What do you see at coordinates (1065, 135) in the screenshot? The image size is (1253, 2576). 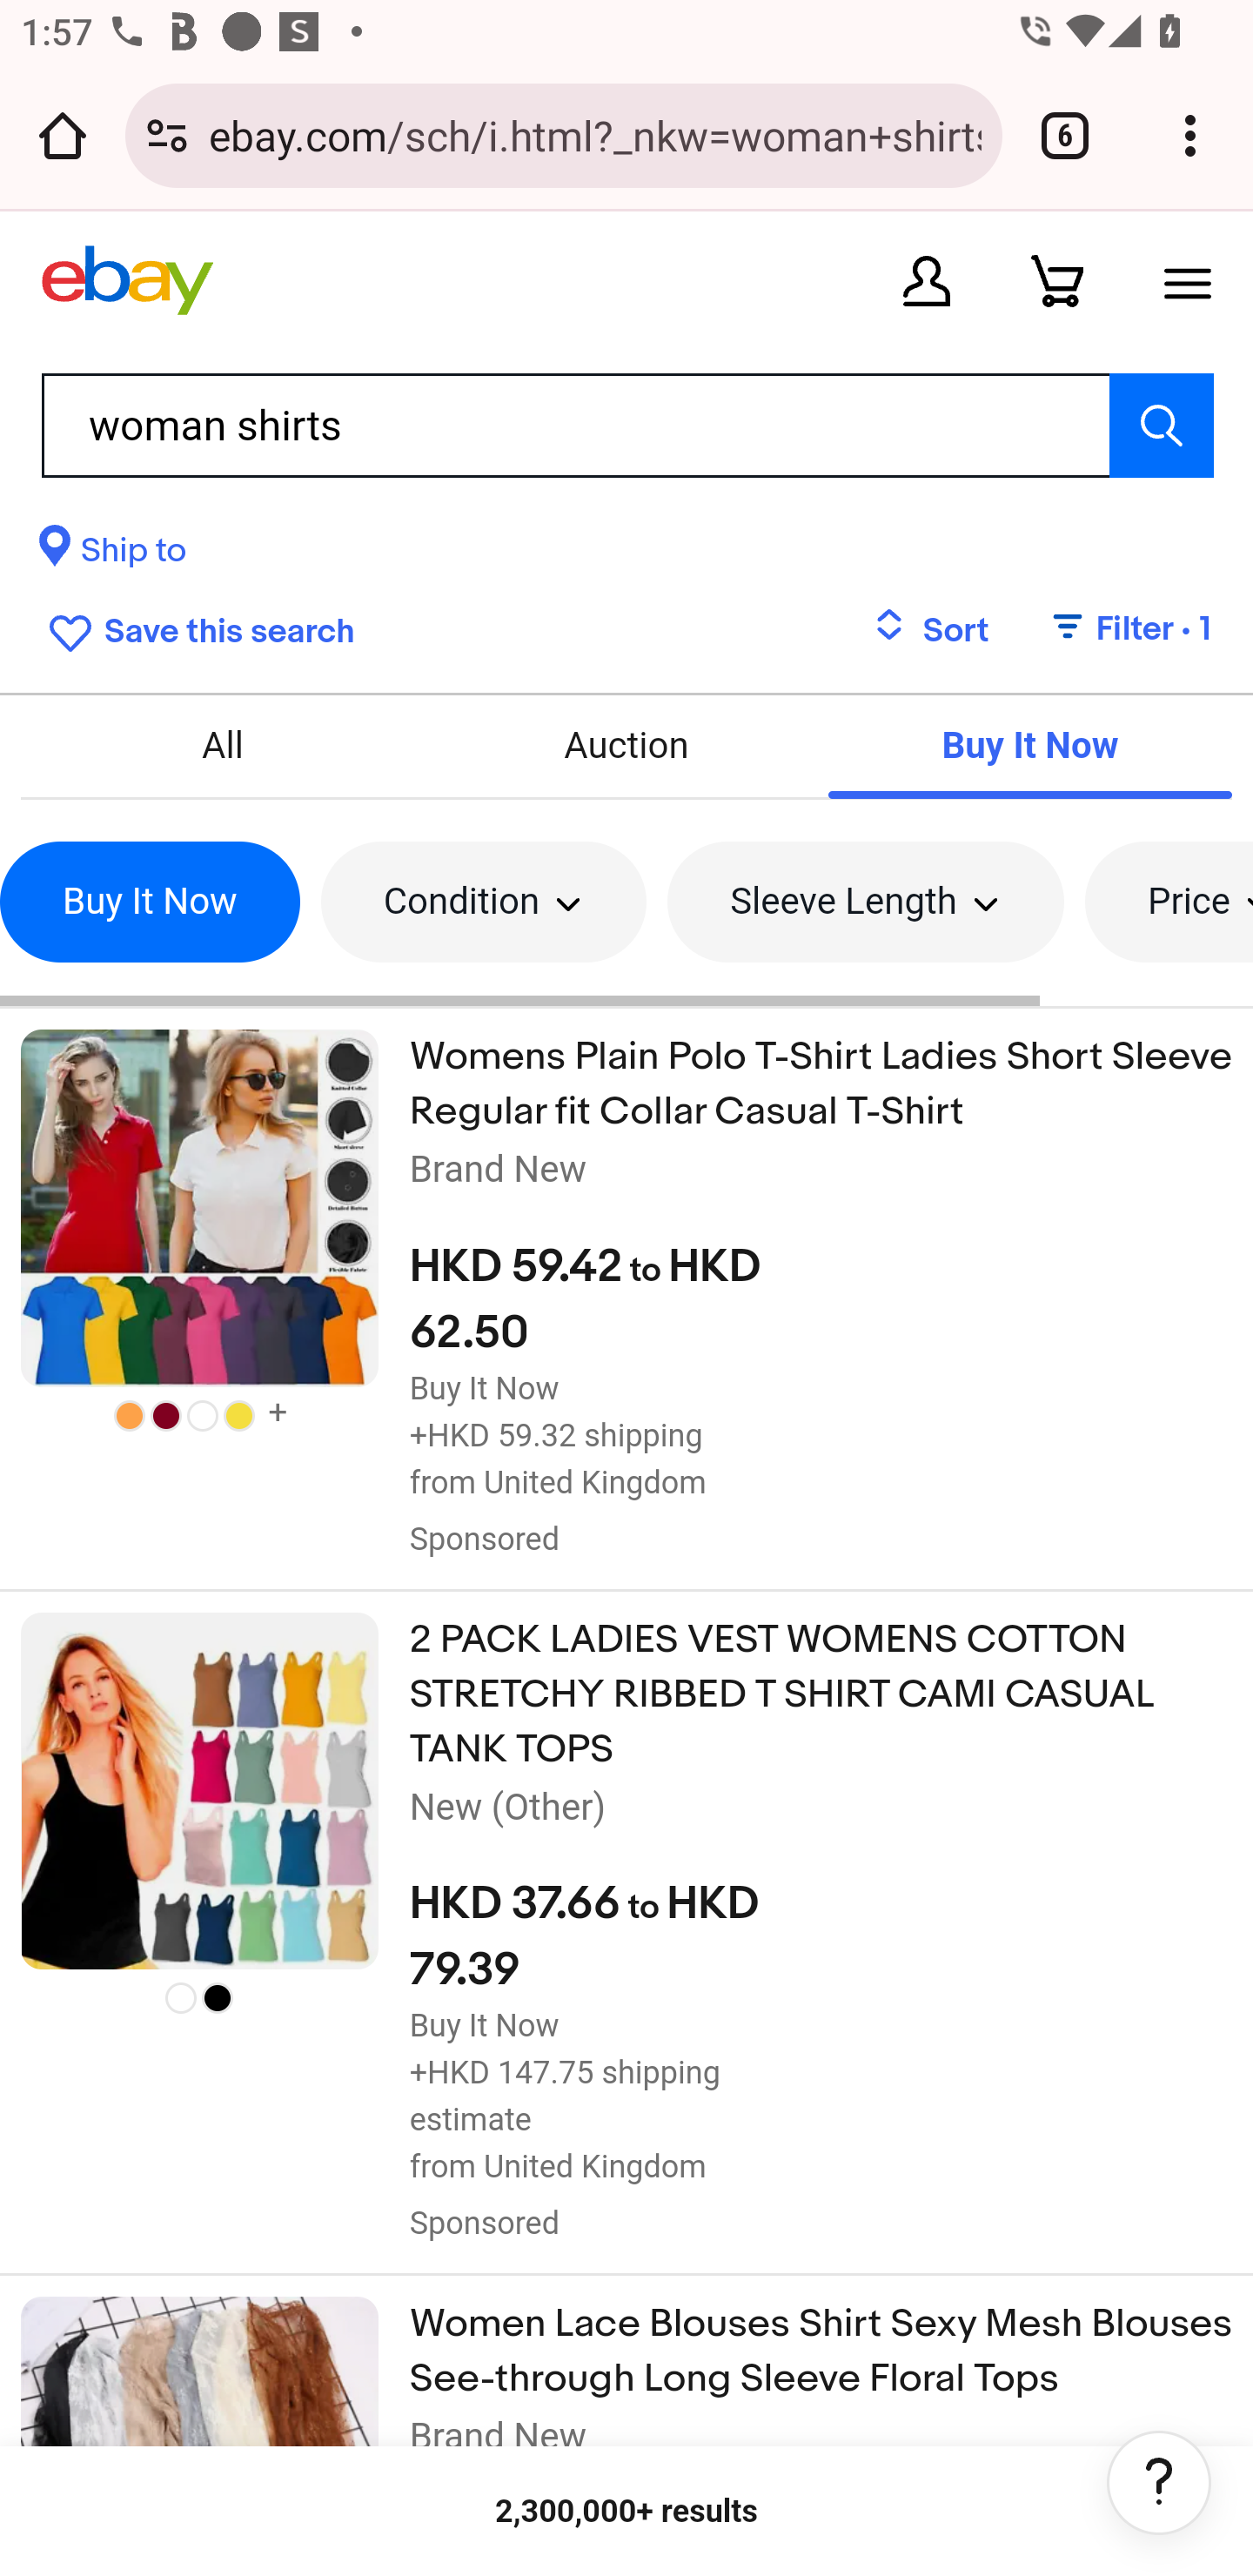 I see `Switch or close tabs` at bounding box center [1065, 135].